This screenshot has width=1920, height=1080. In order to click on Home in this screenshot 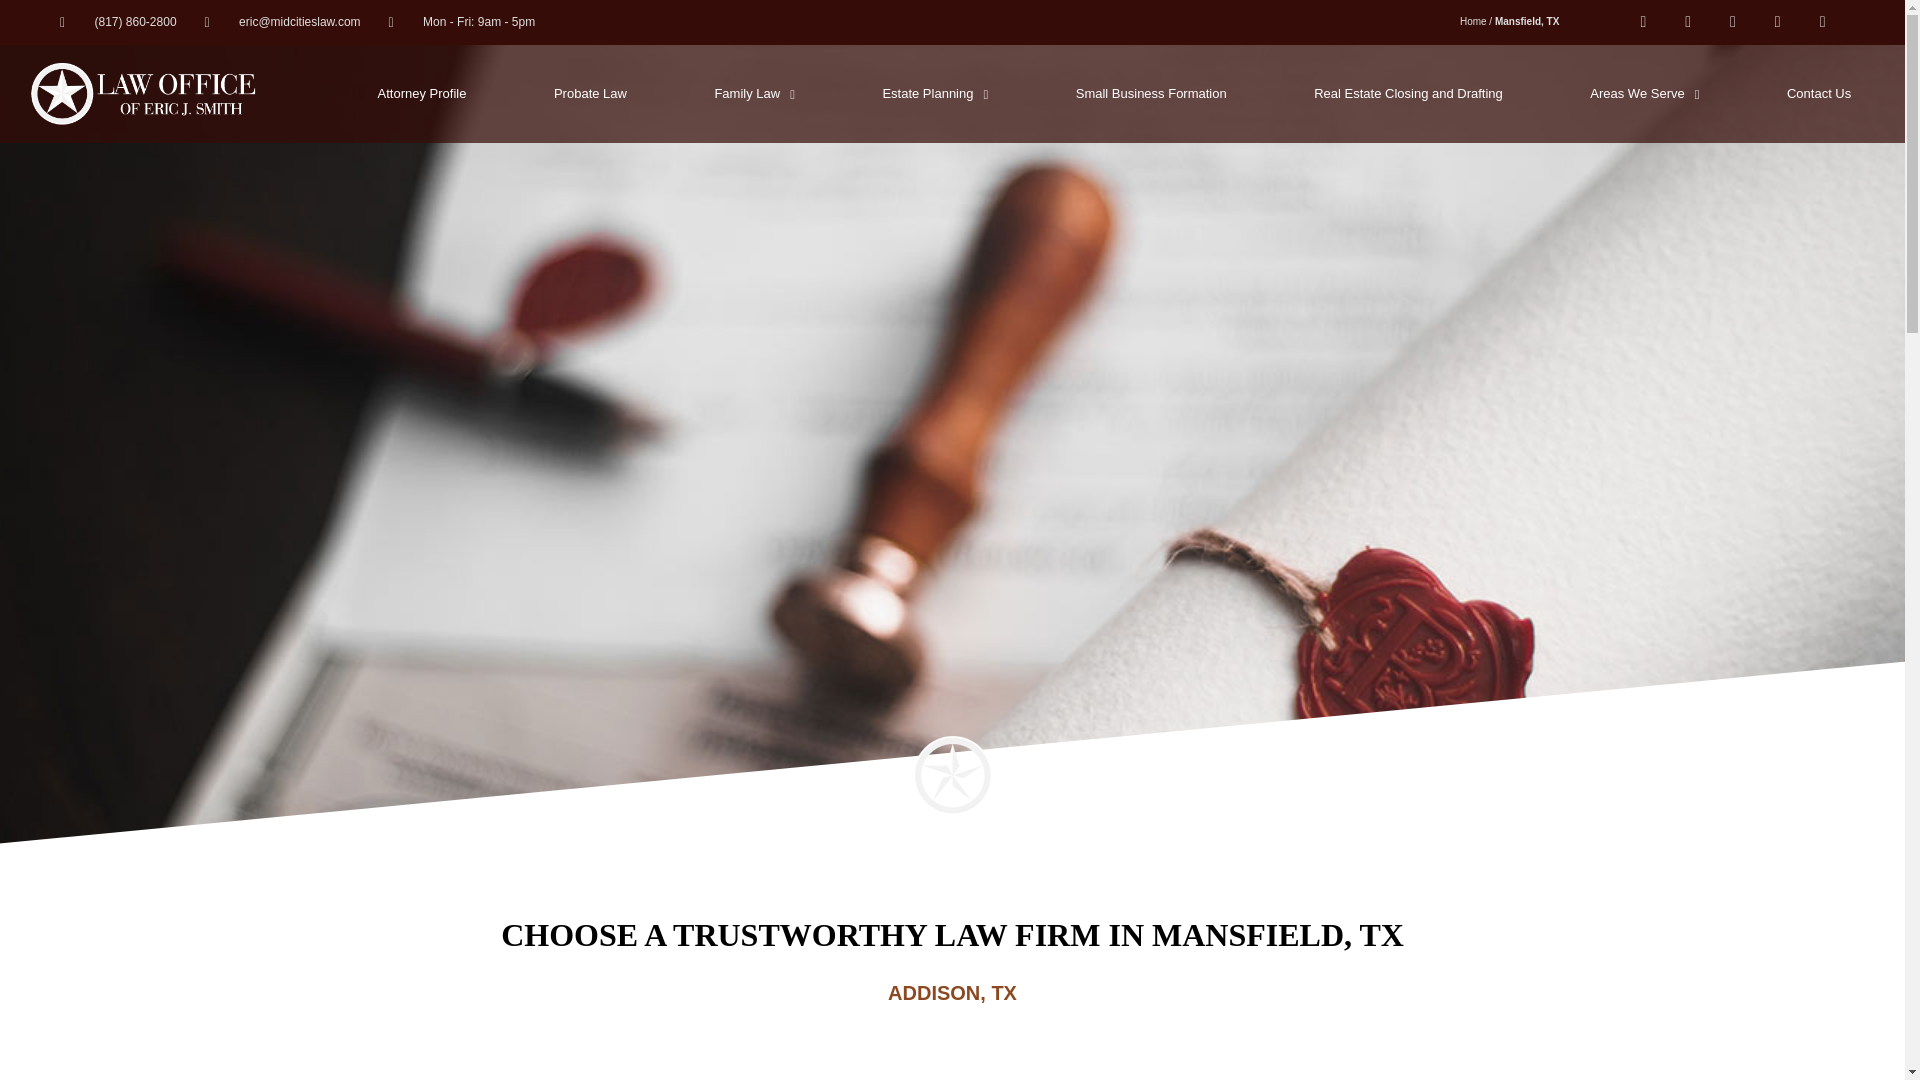, I will do `click(1472, 22)`.